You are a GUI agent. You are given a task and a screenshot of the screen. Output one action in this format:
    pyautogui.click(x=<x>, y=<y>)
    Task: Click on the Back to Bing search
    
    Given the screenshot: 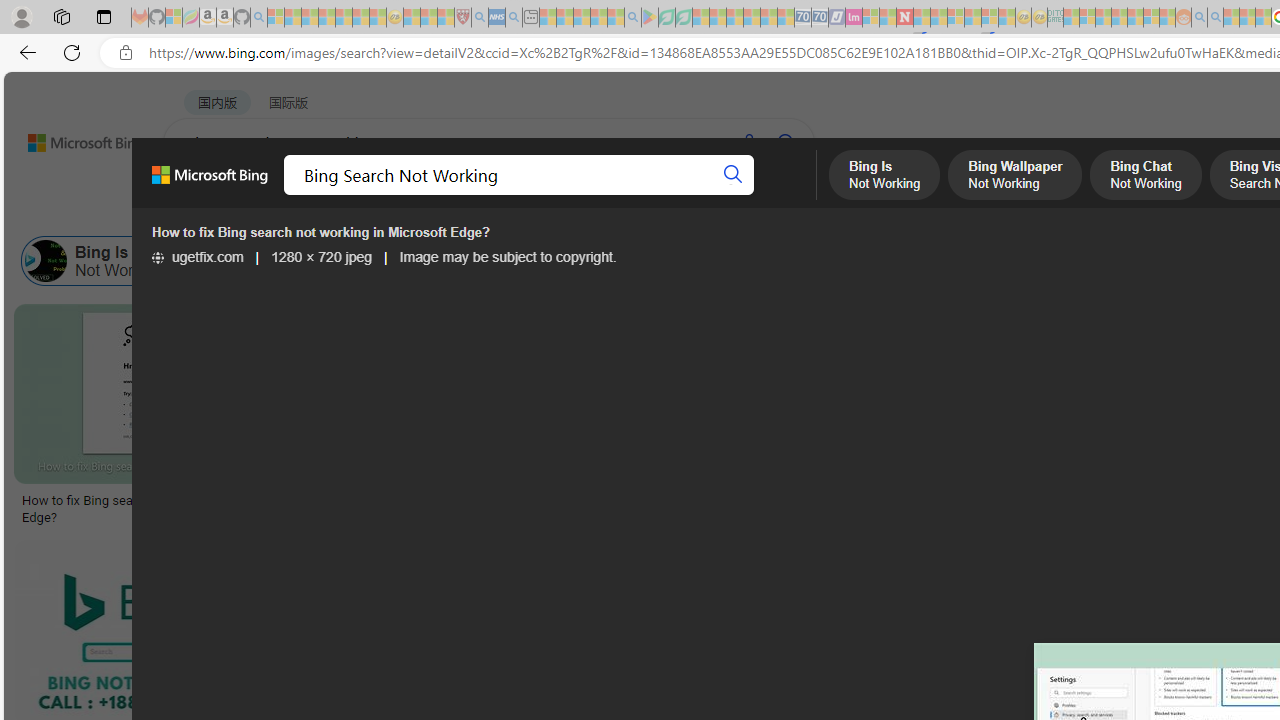 What is the action you would take?
    pyautogui.click(x=73, y=138)
    